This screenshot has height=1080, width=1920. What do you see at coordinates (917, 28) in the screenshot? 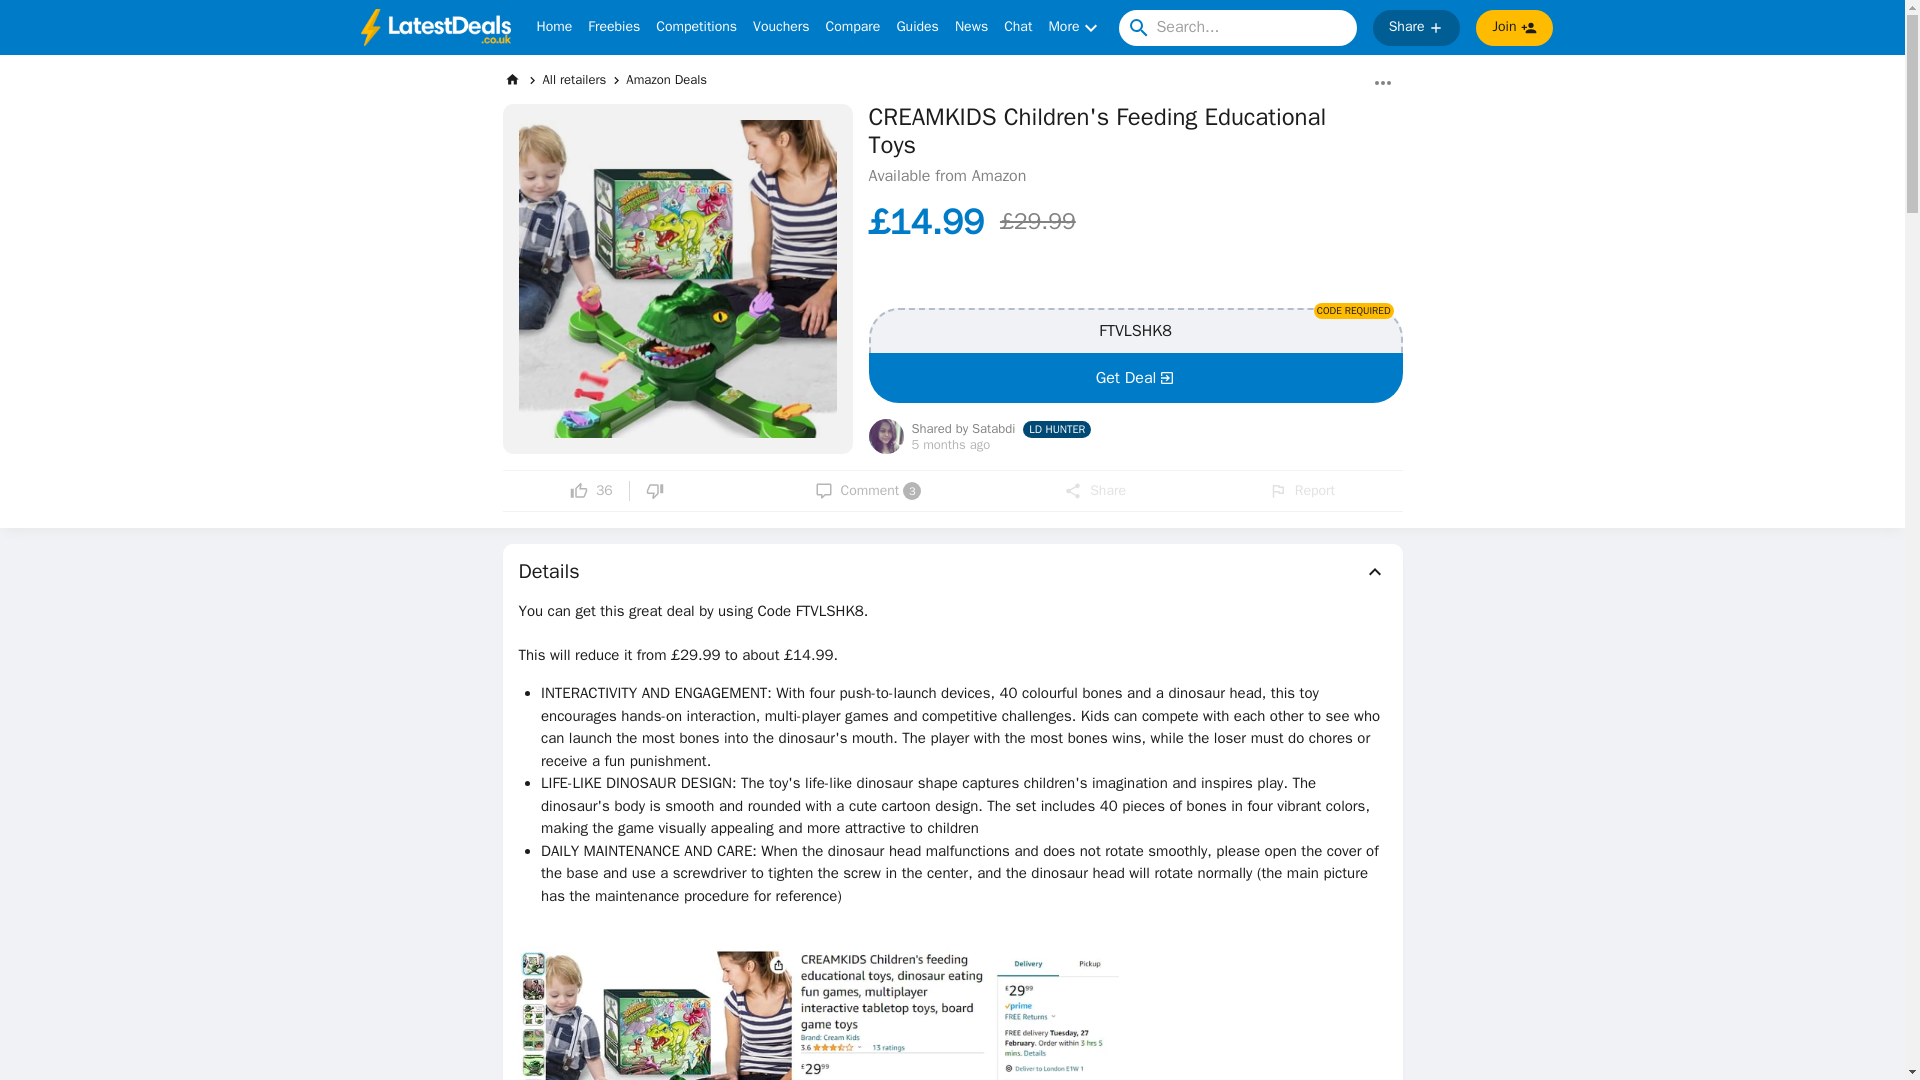
I see `Guides` at bounding box center [917, 28].